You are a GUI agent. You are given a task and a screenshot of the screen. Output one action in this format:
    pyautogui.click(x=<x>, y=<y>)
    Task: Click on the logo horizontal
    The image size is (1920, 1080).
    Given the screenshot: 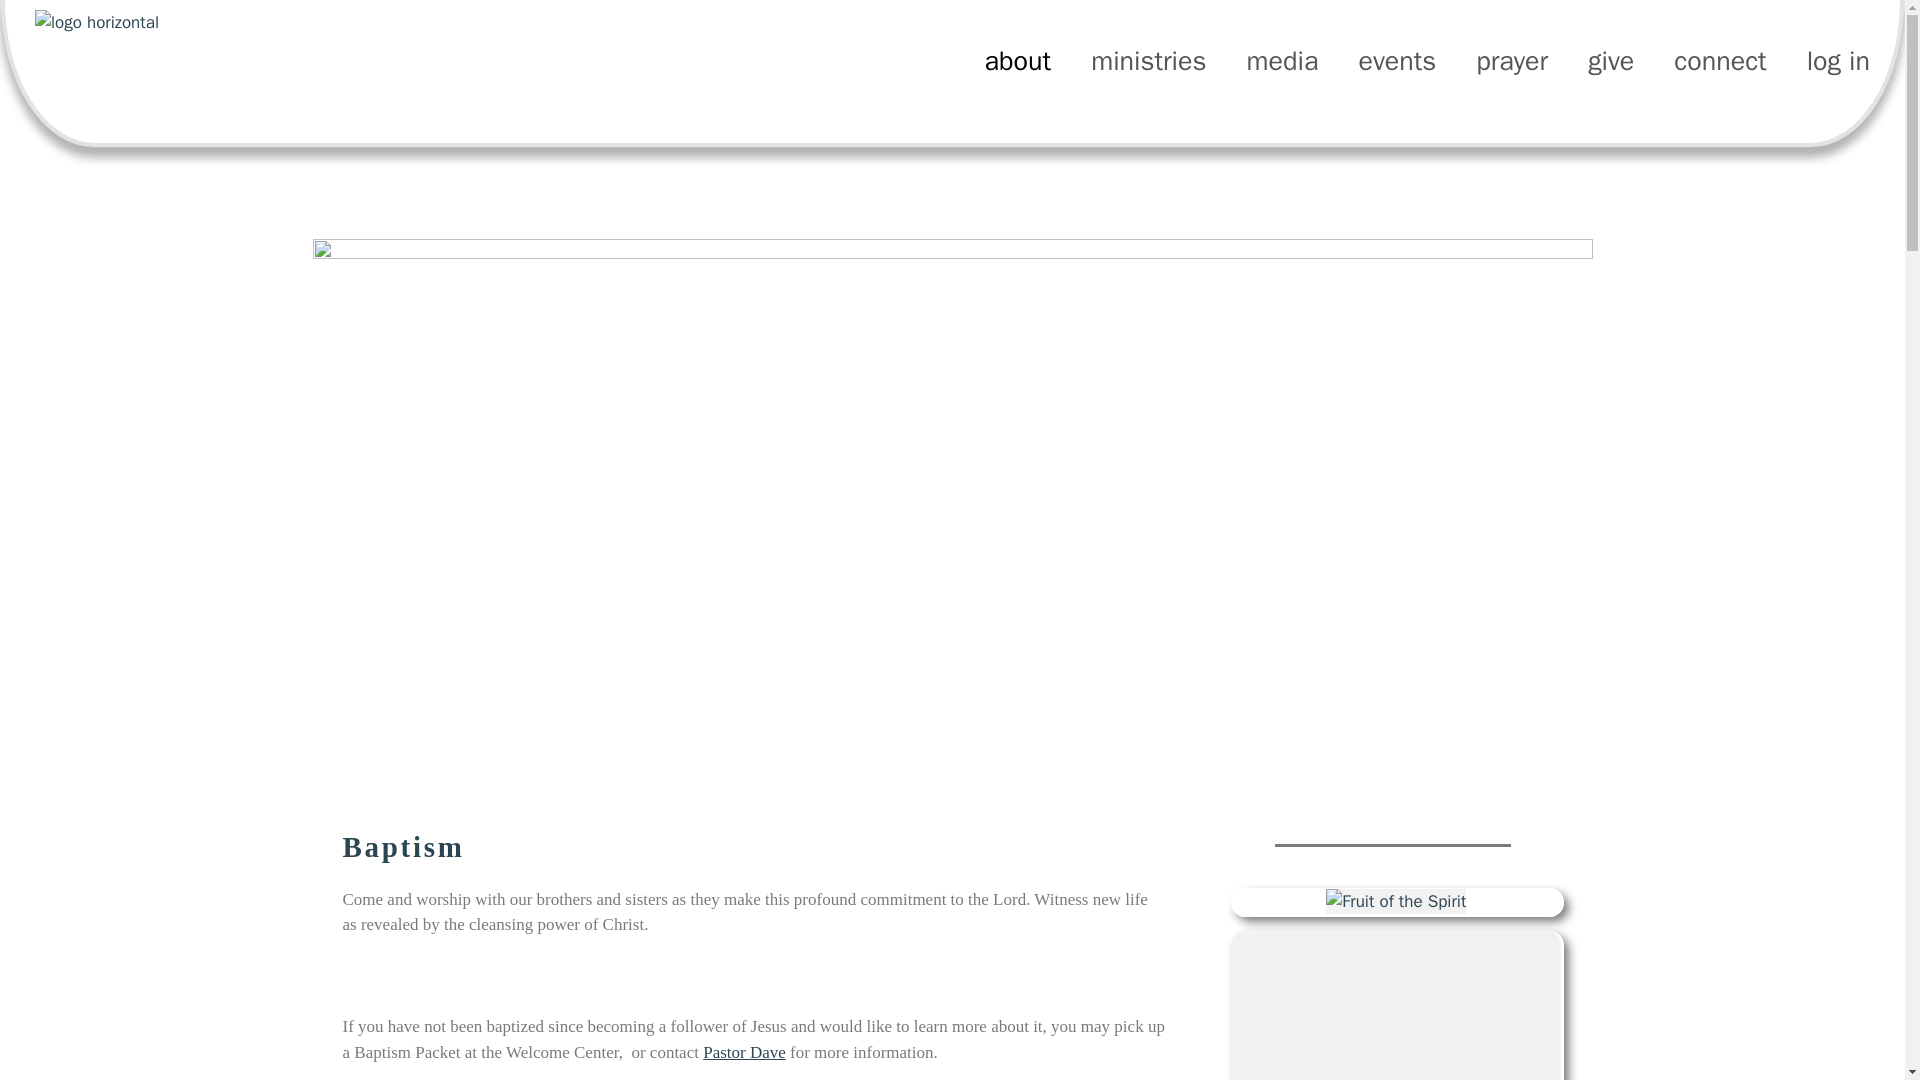 What is the action you would take?
    pyautogui.click(x=184, y=36)
    